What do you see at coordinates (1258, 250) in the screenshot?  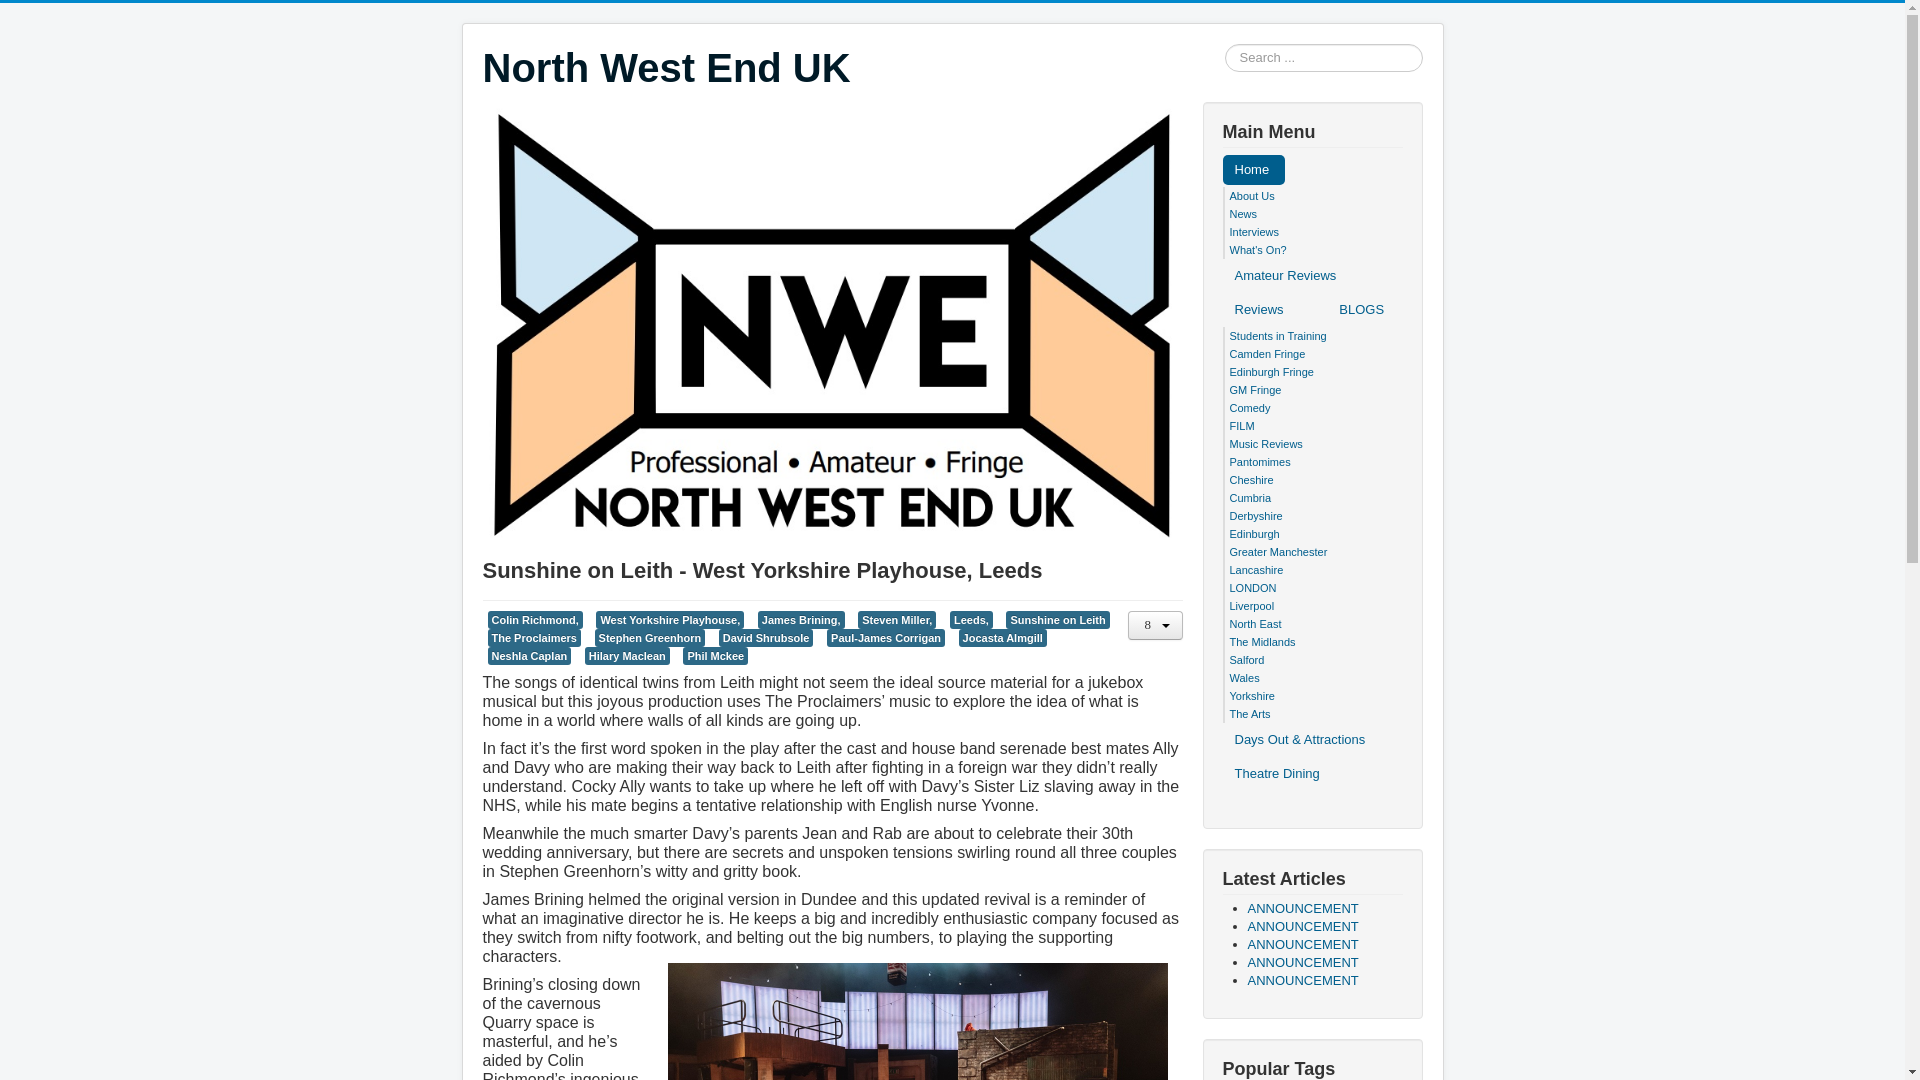 I see `What's On?` at bounding box center [1258, 250].